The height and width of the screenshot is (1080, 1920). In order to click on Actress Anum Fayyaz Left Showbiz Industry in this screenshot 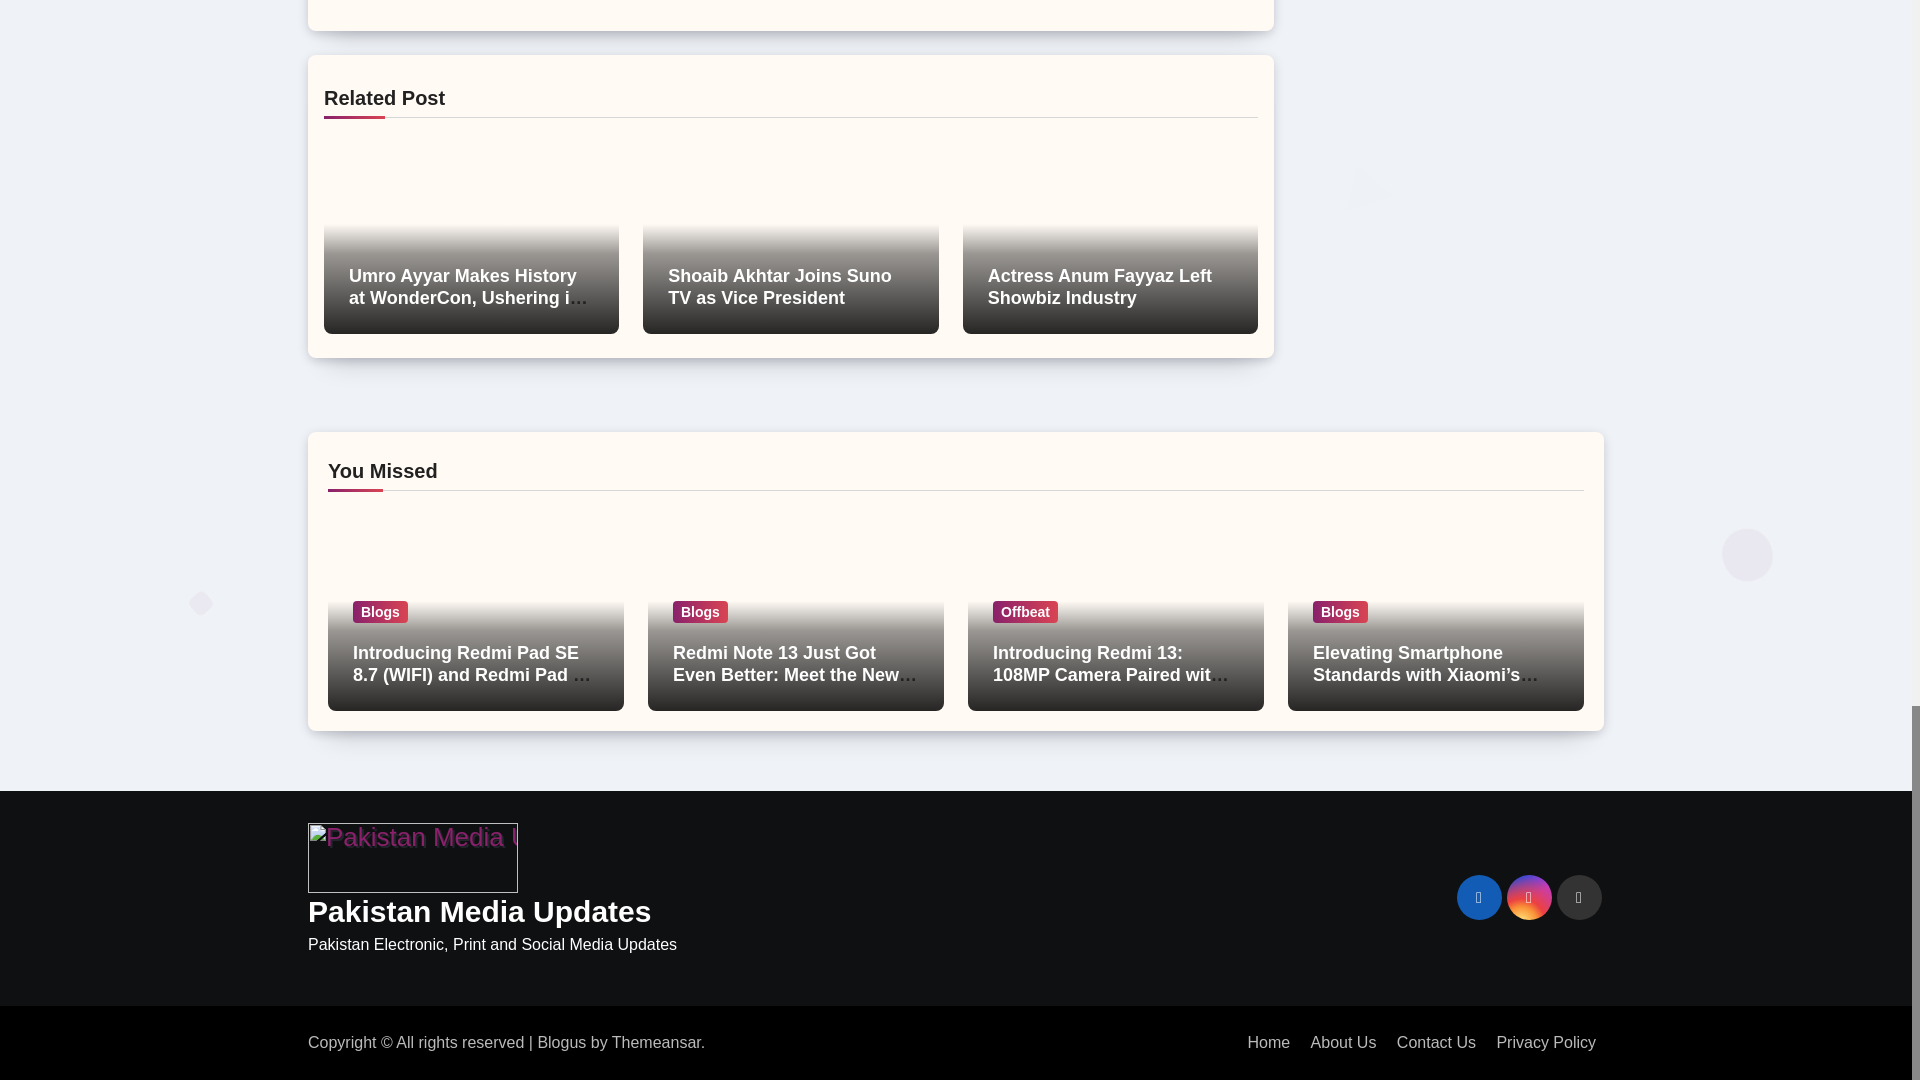, I will do `click(1100, 286)`.